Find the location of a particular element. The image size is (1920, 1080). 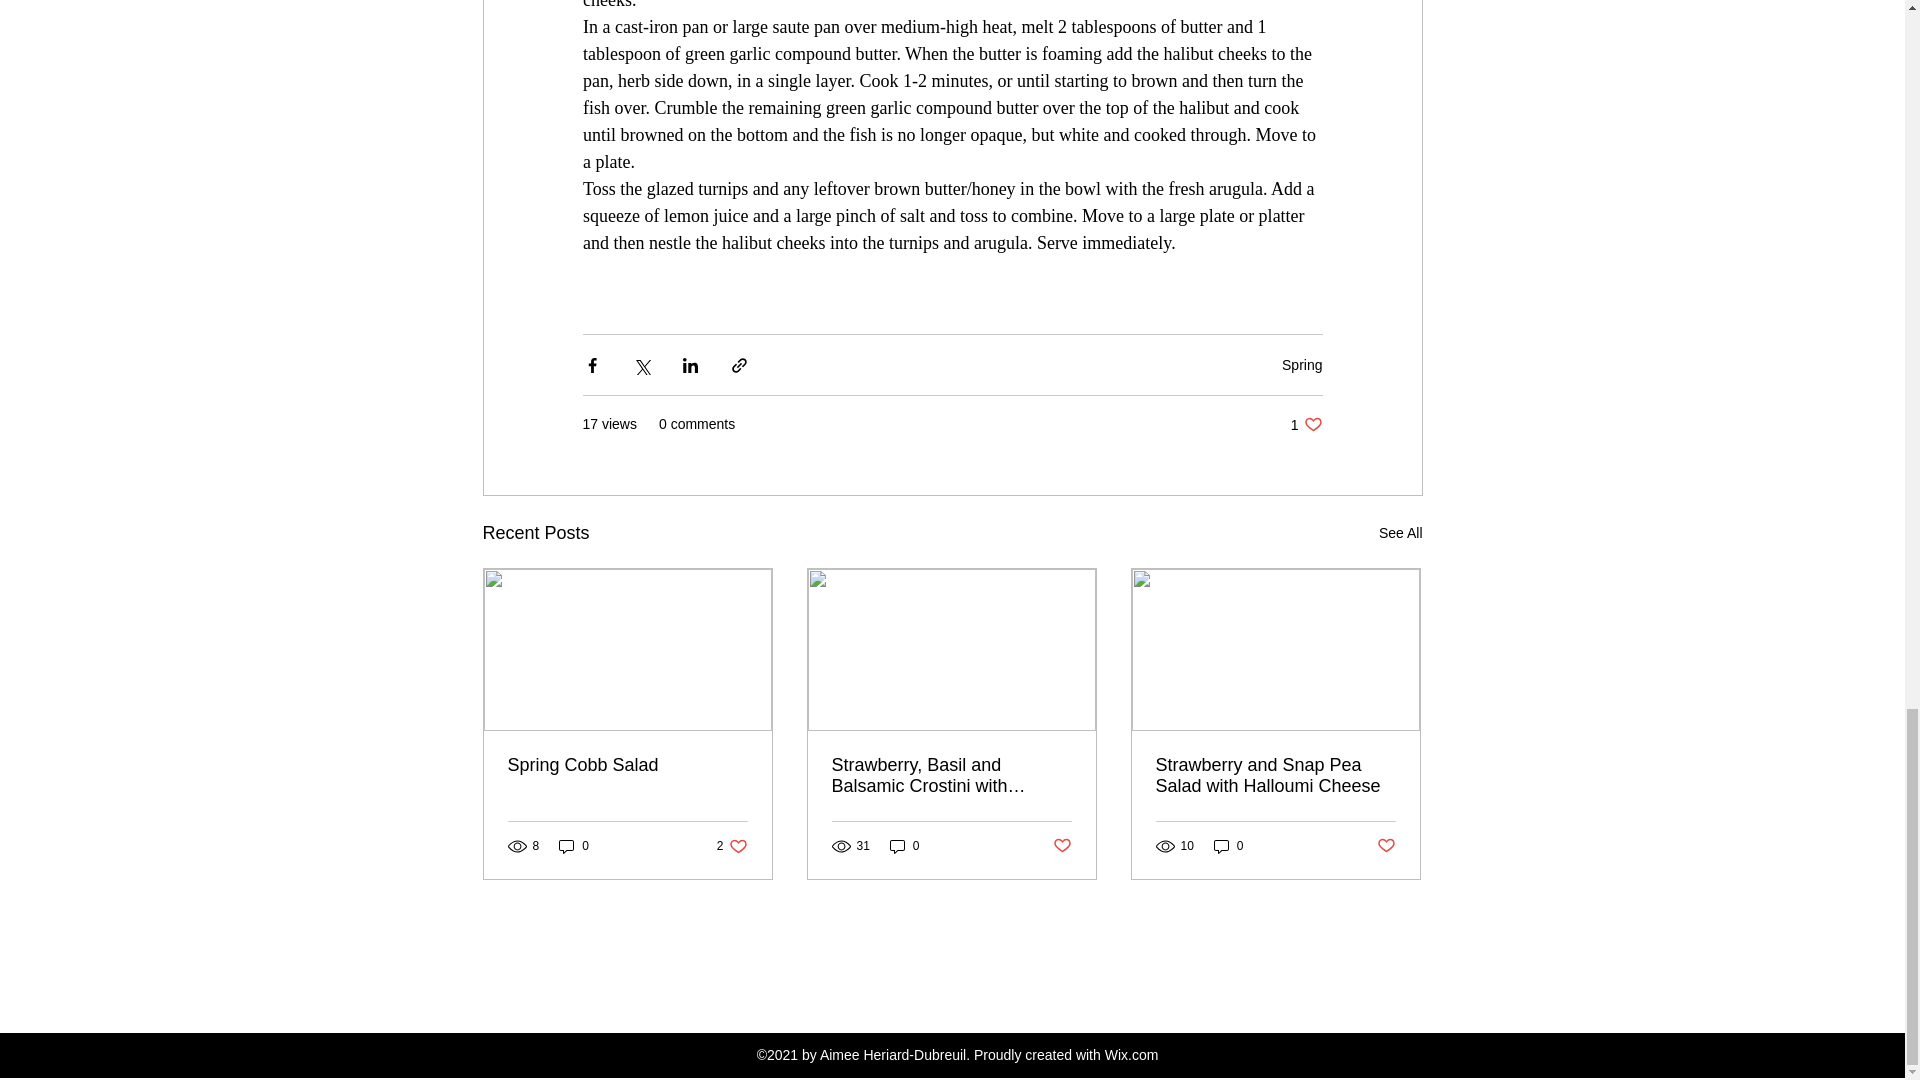

0 is located at coordinates (904, 846).